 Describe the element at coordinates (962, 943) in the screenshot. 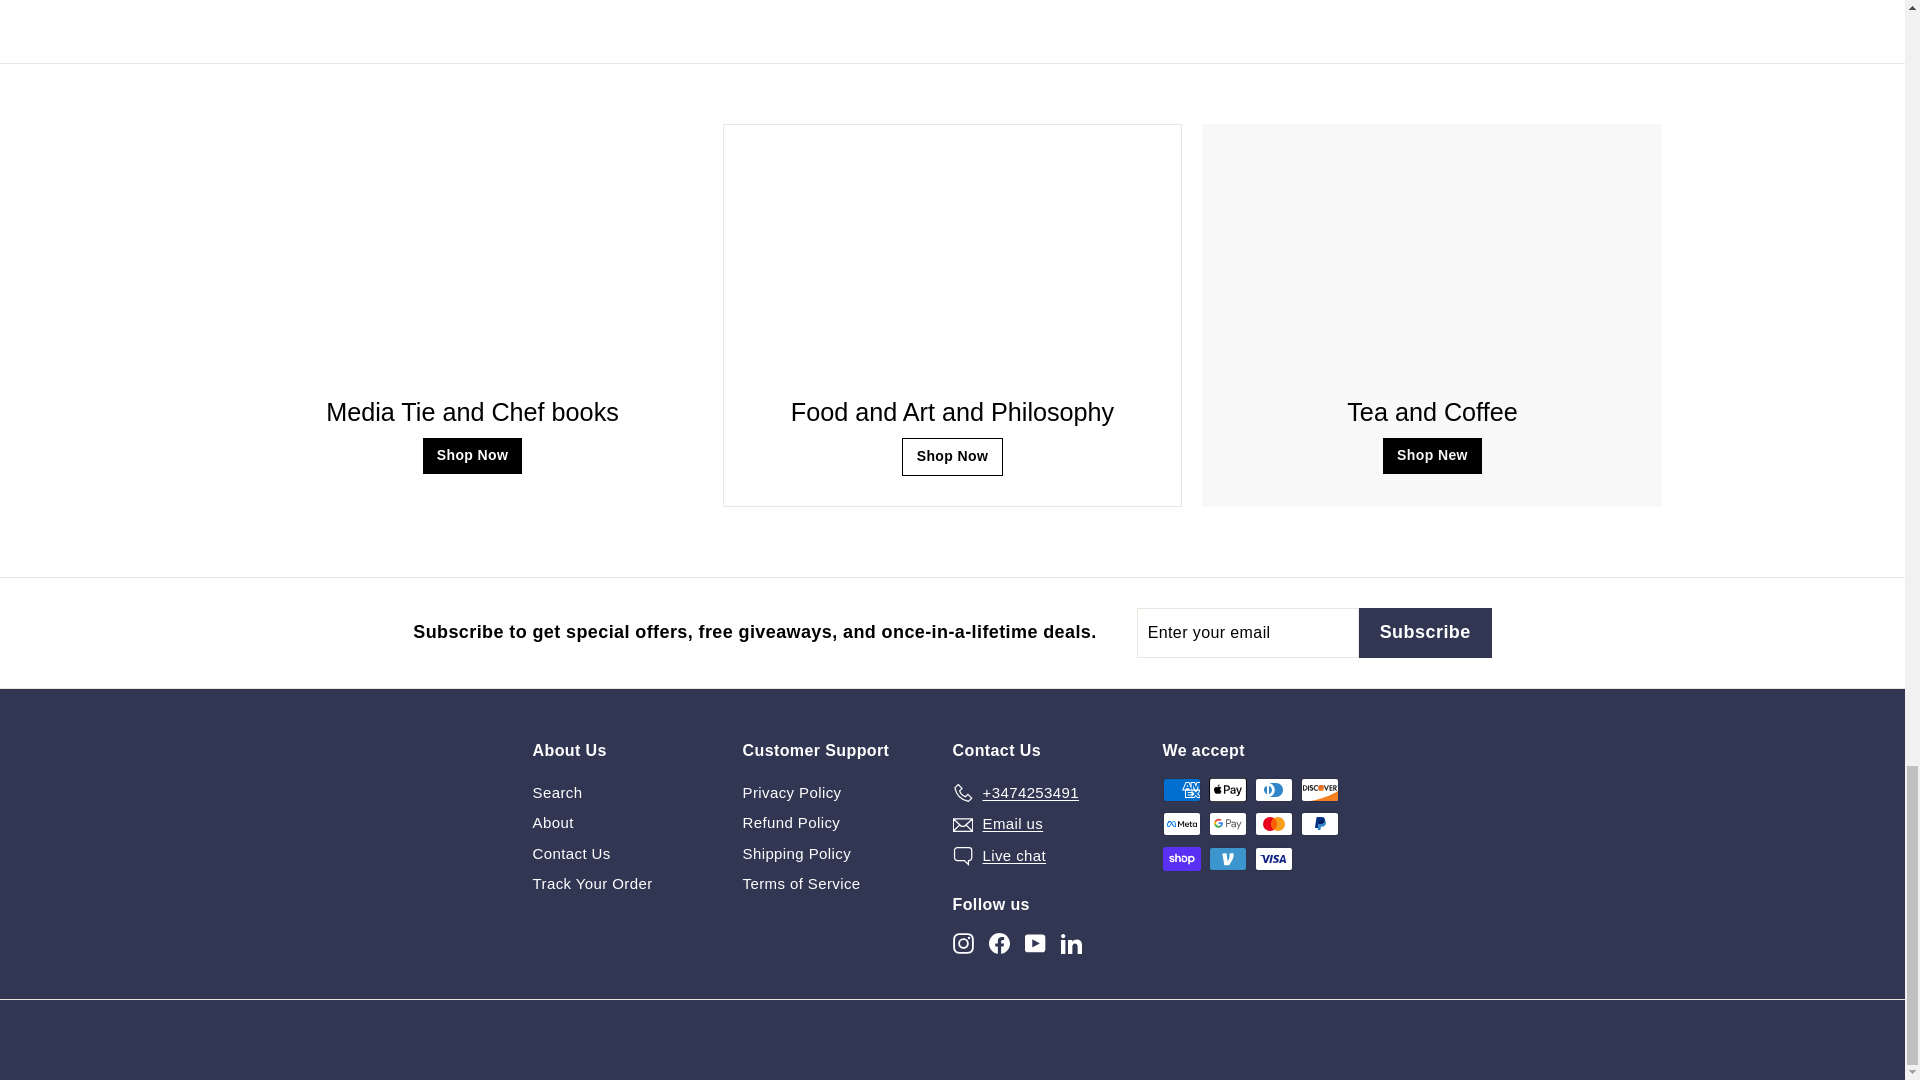

I see `The Gourmet Bookstore on Instagram` at that location.